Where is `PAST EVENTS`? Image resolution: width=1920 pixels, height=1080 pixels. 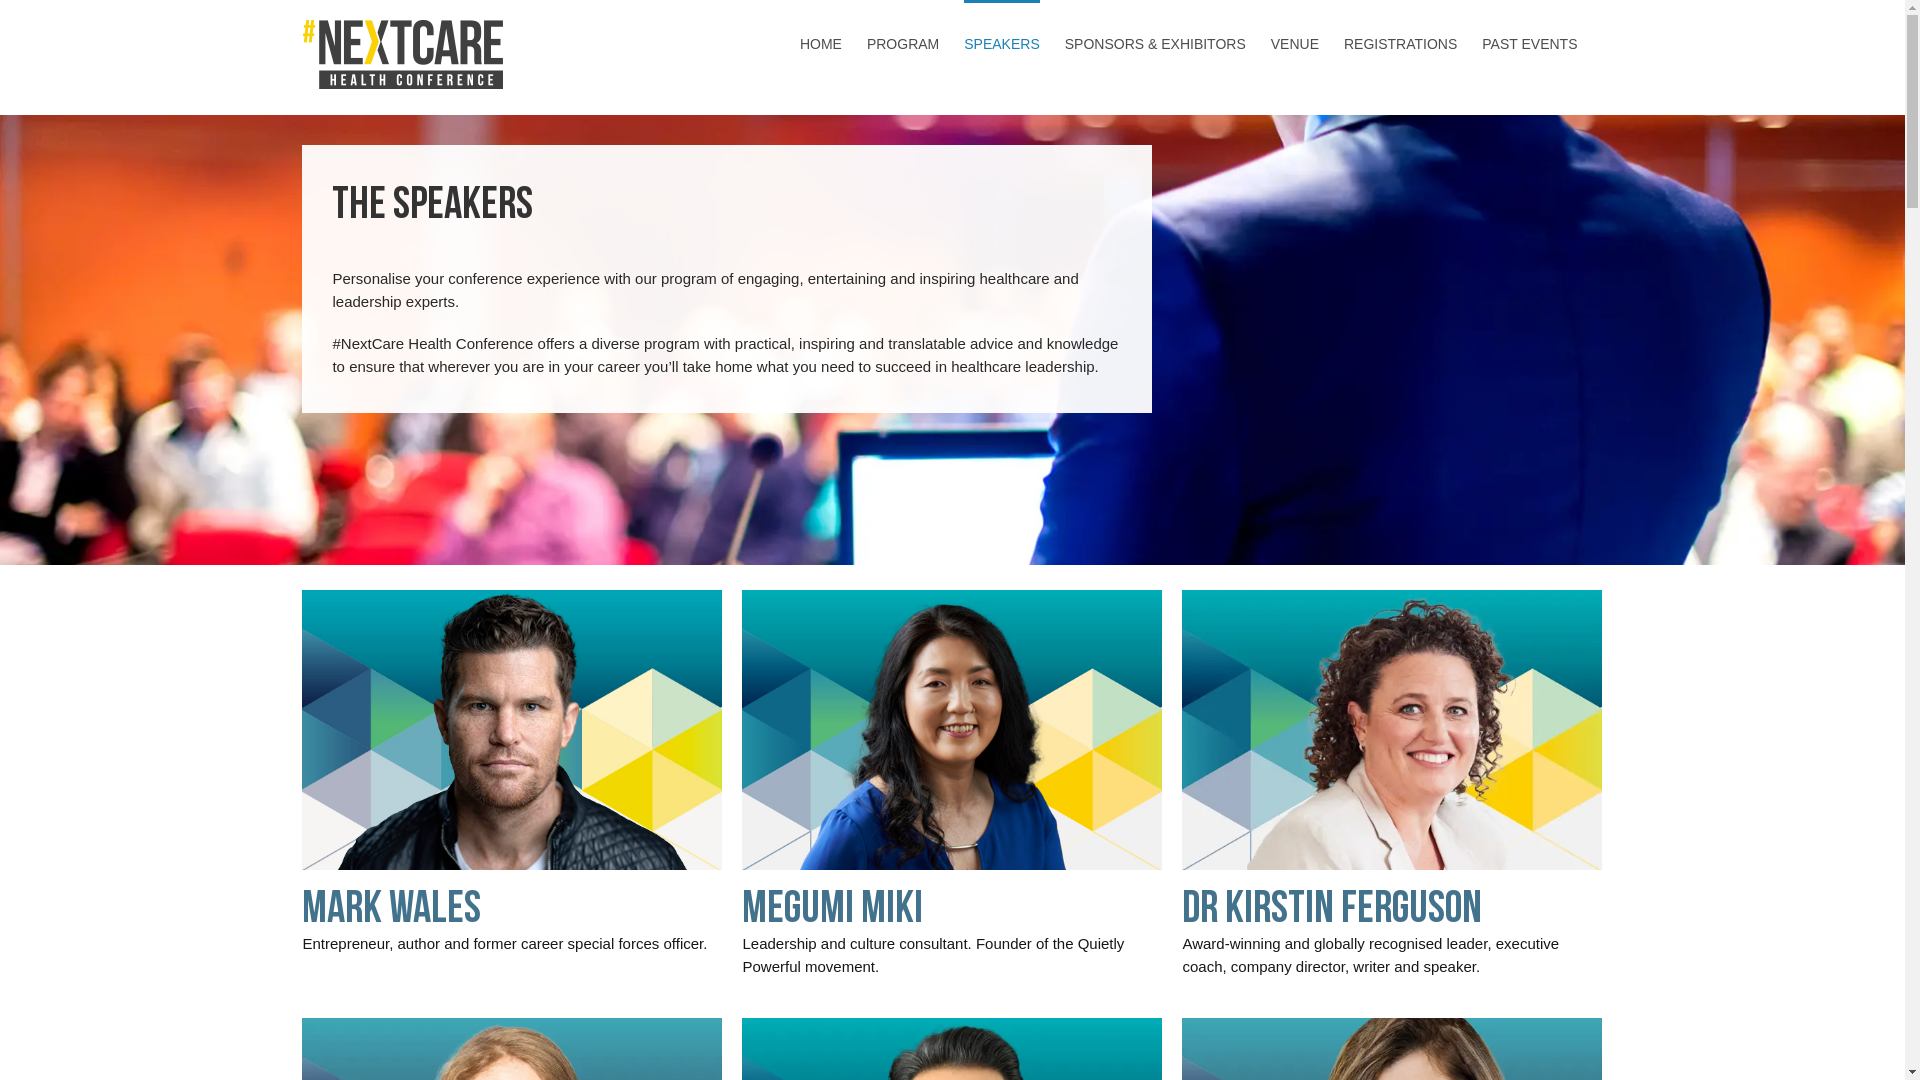
PAST EVENTS is located at coordinates (1530, 42).